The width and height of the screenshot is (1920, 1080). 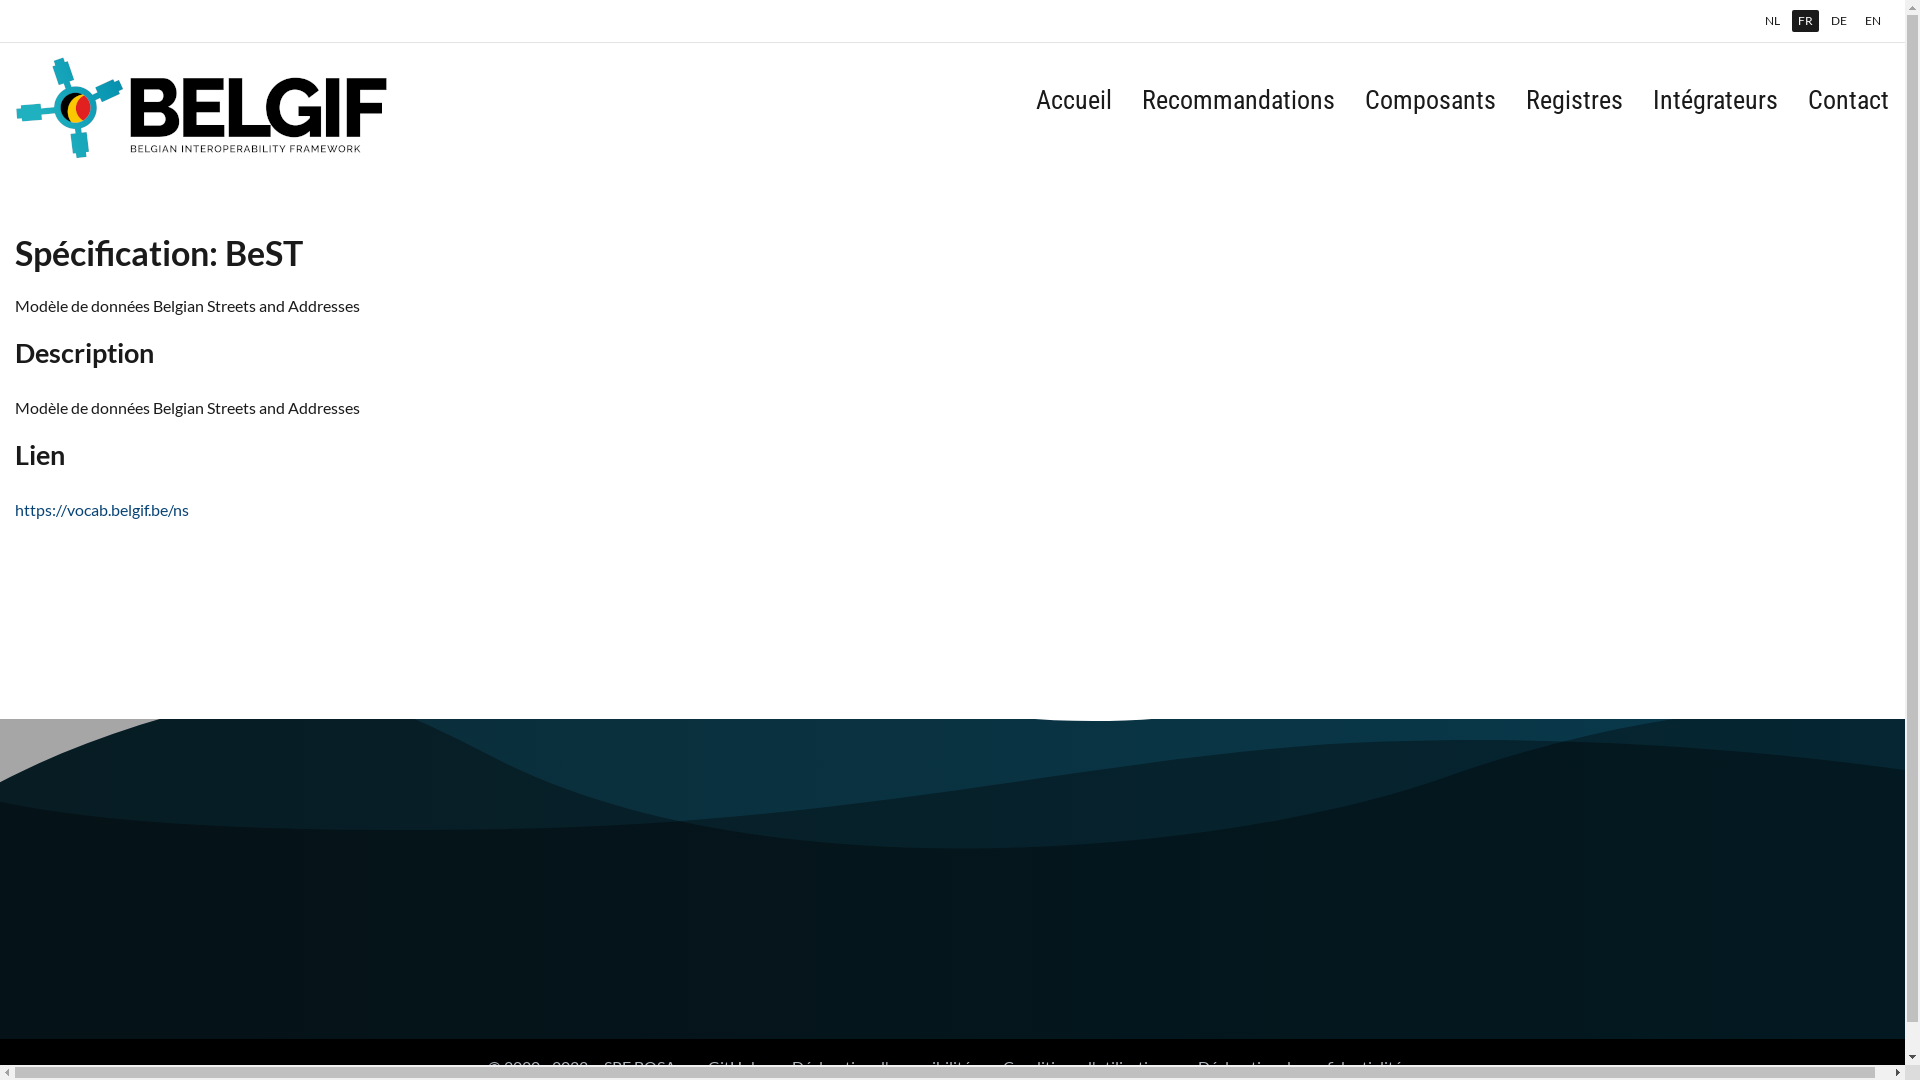 What do you see at coordinates (1839, 21) in the screenshot?
I see `DE` at bounding box center [1839, 21].